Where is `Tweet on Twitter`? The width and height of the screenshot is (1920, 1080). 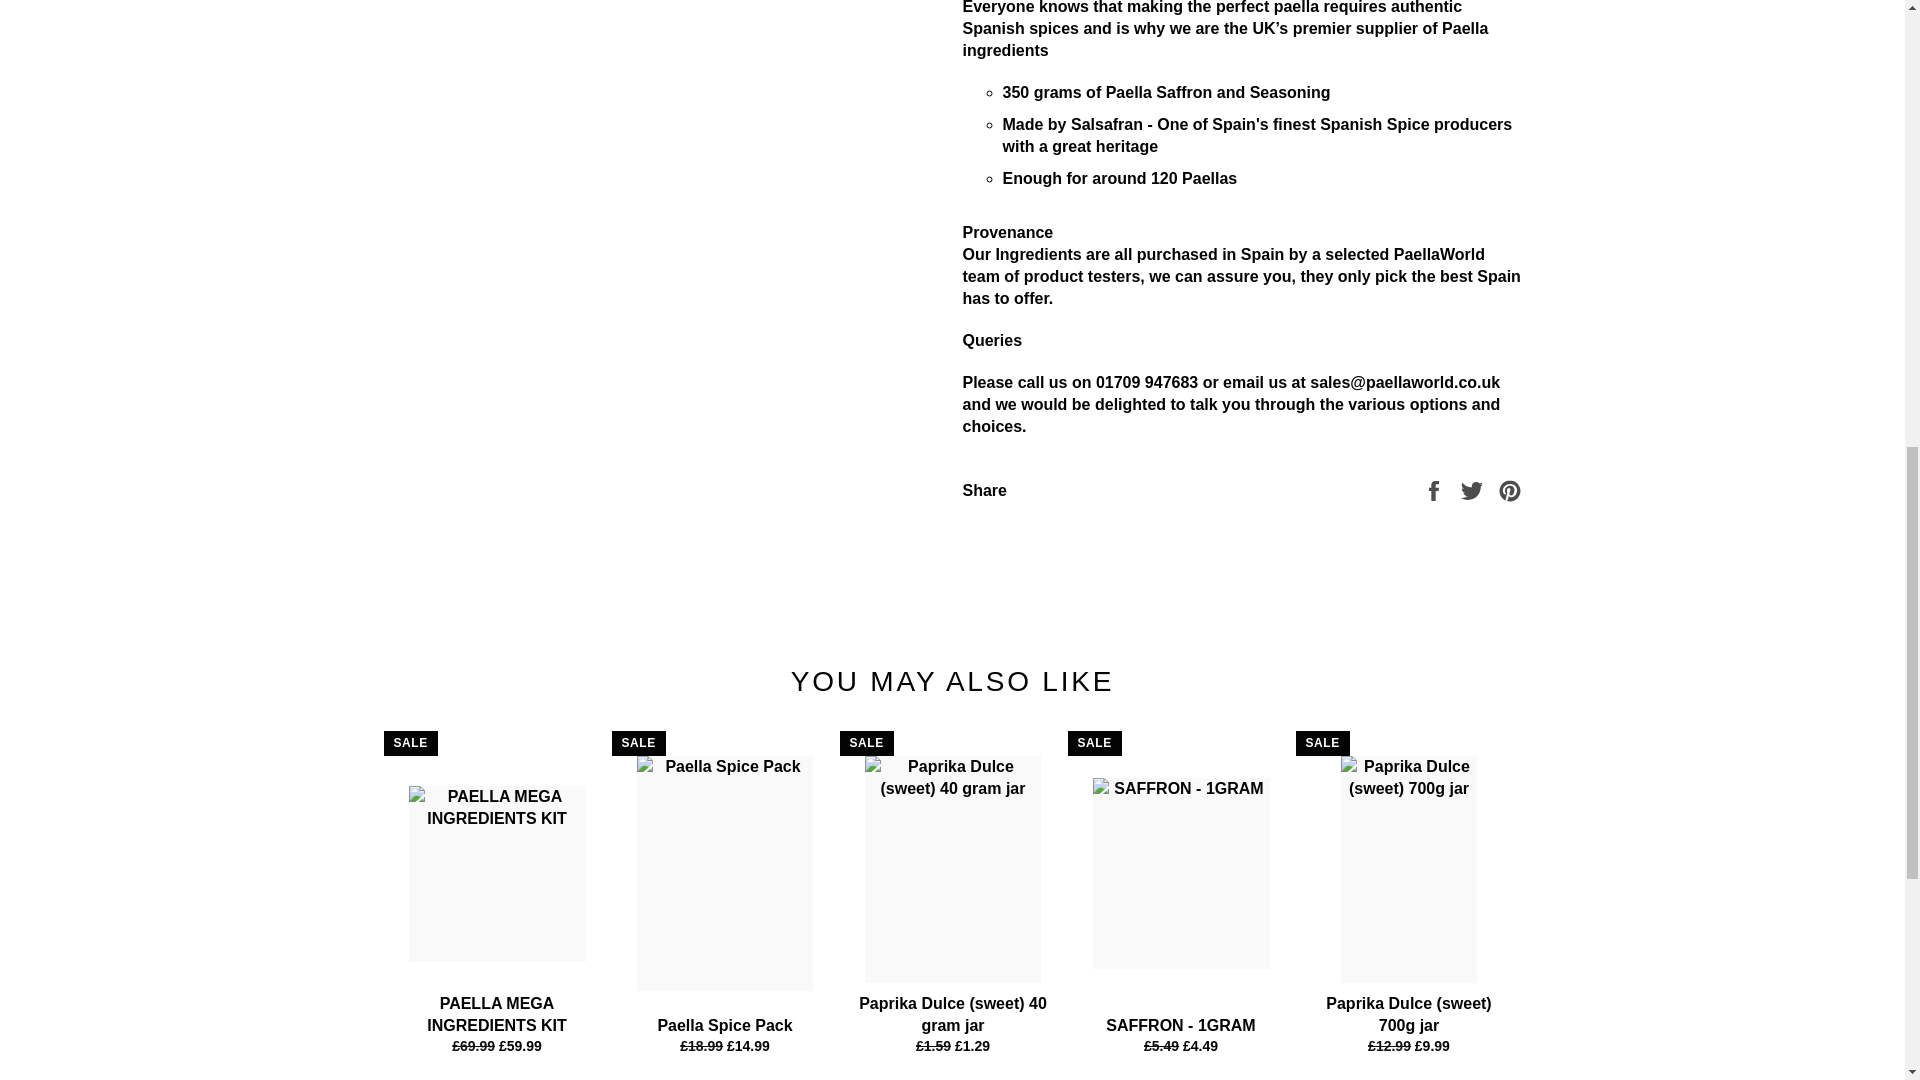 Tweet on Twitter is located at coordinates (1474, 488).